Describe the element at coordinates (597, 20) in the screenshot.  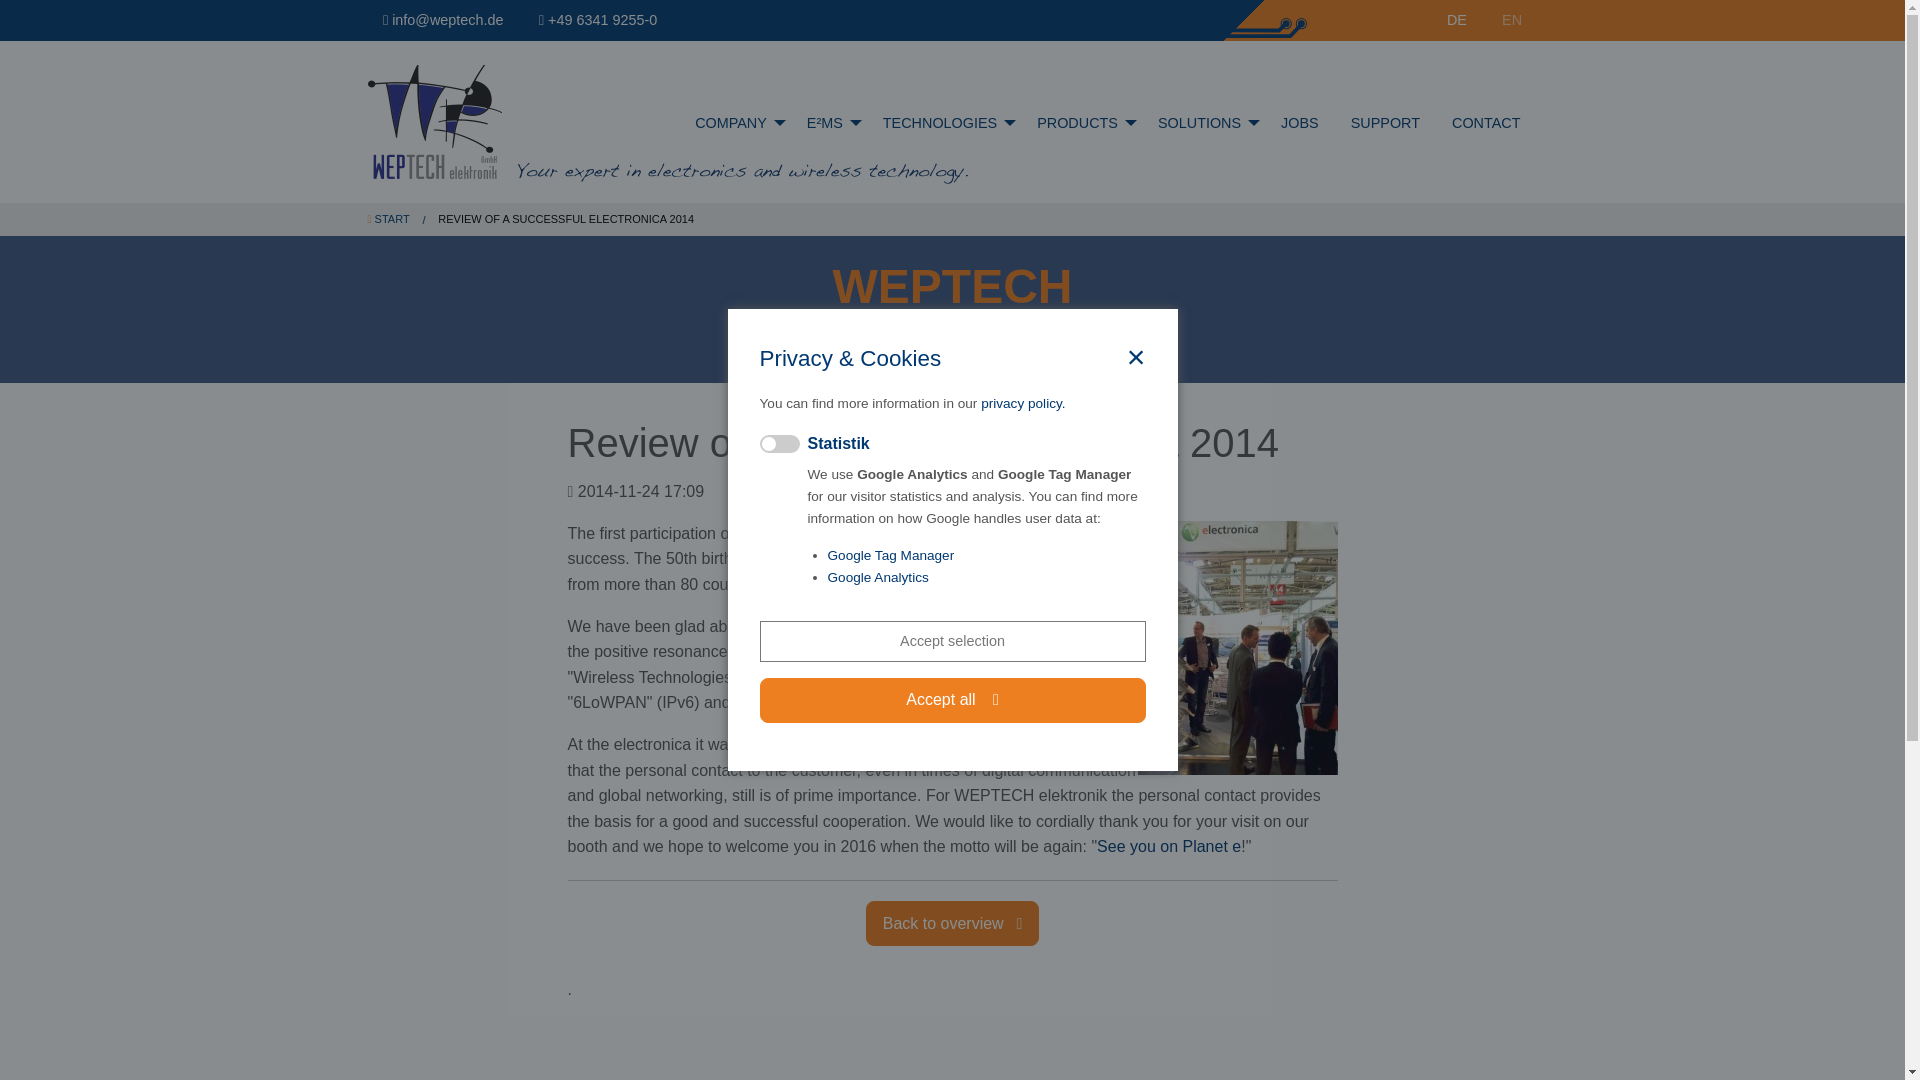
I see `call us.` at that location.